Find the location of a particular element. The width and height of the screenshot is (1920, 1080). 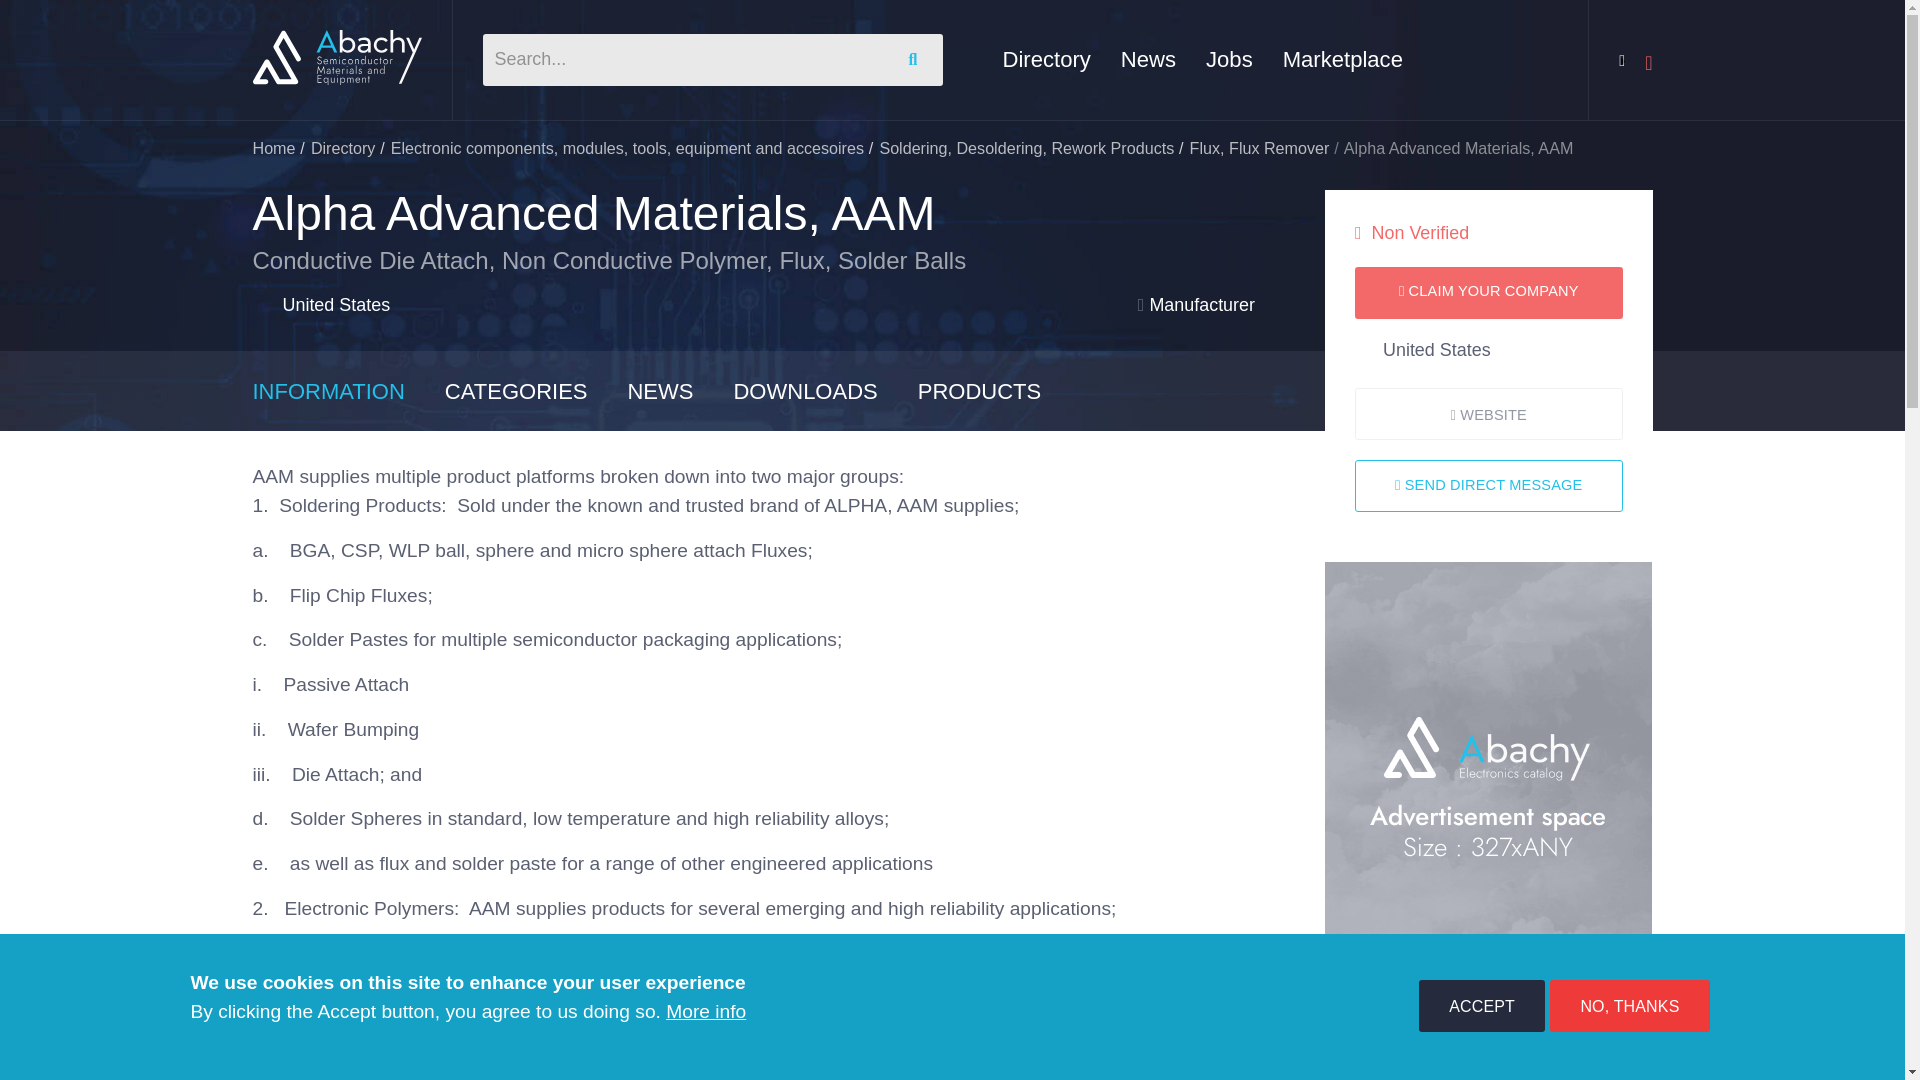

Semiconductor Materials and Equipment  is located at coordinates (336, 58).